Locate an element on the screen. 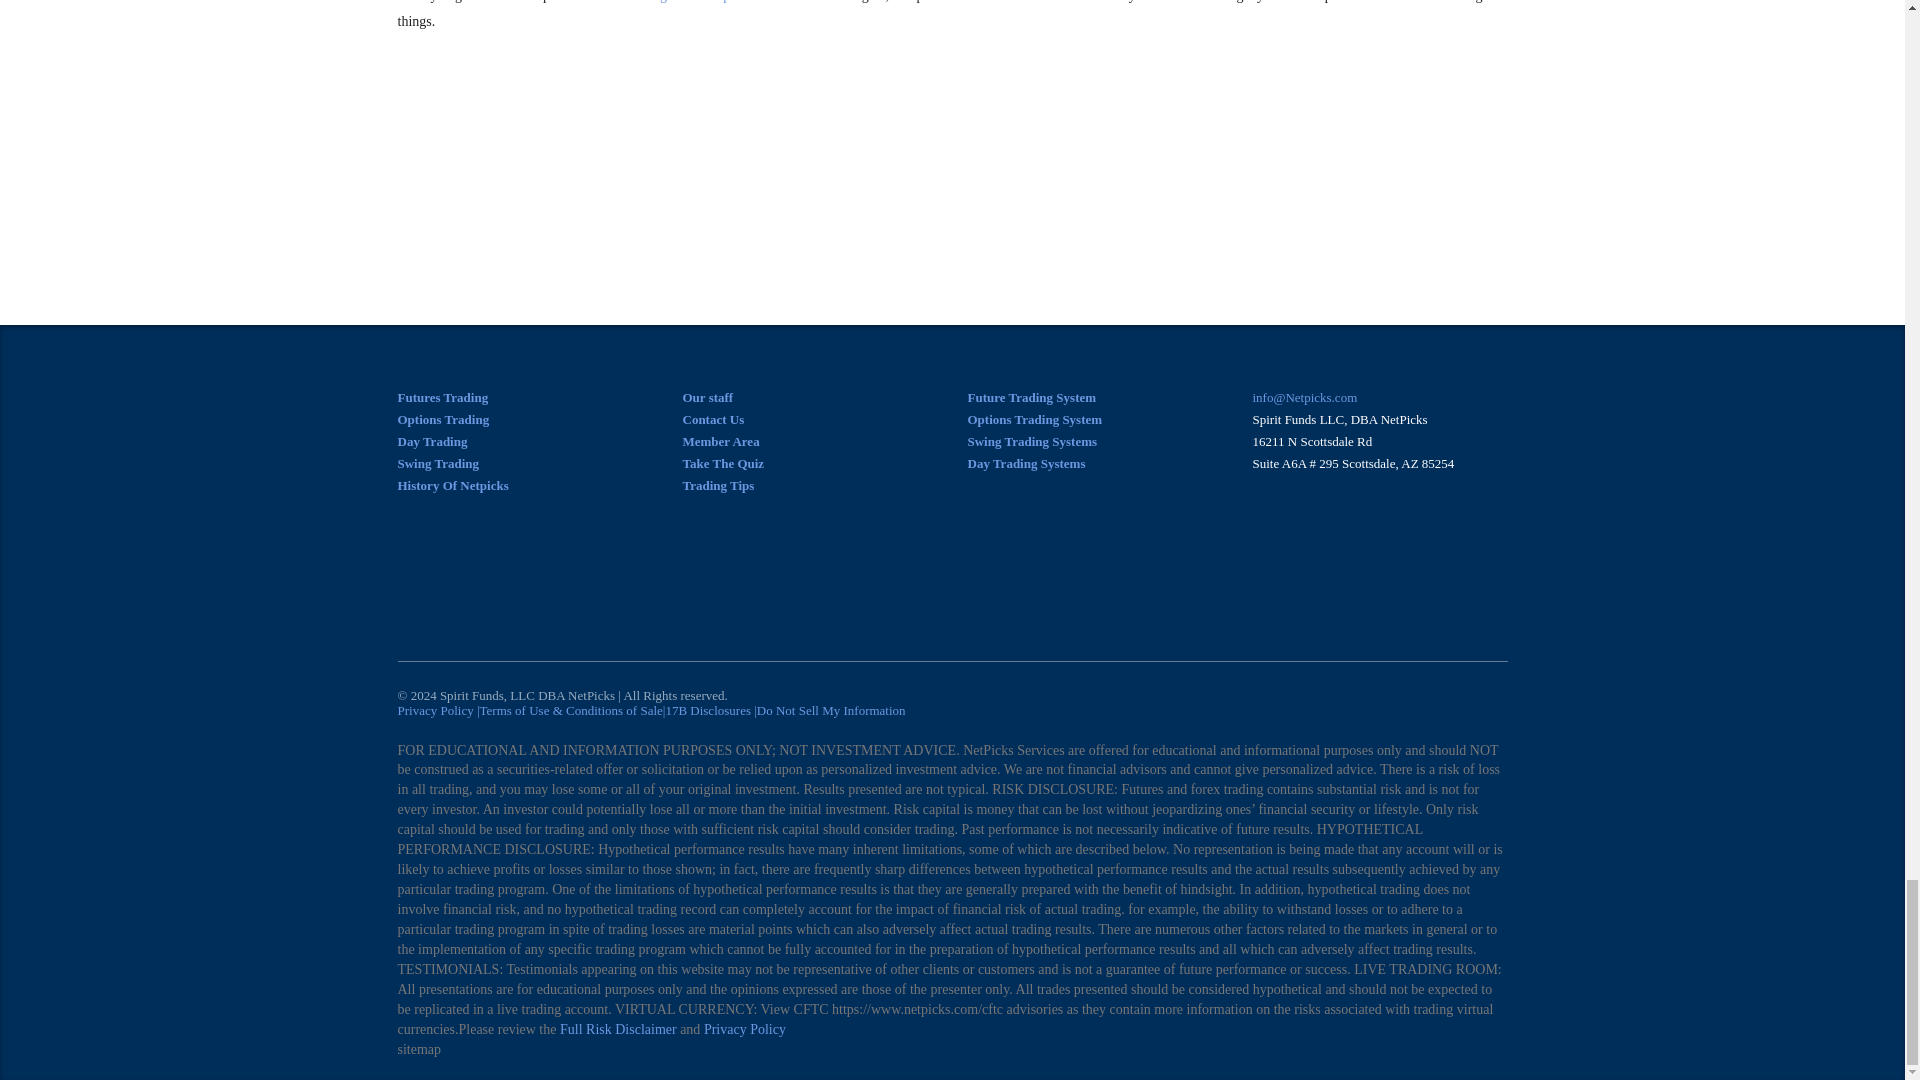 The height and width of the screenshot is (1080, 1920). Contact Us is located at coordinates (712, 418).